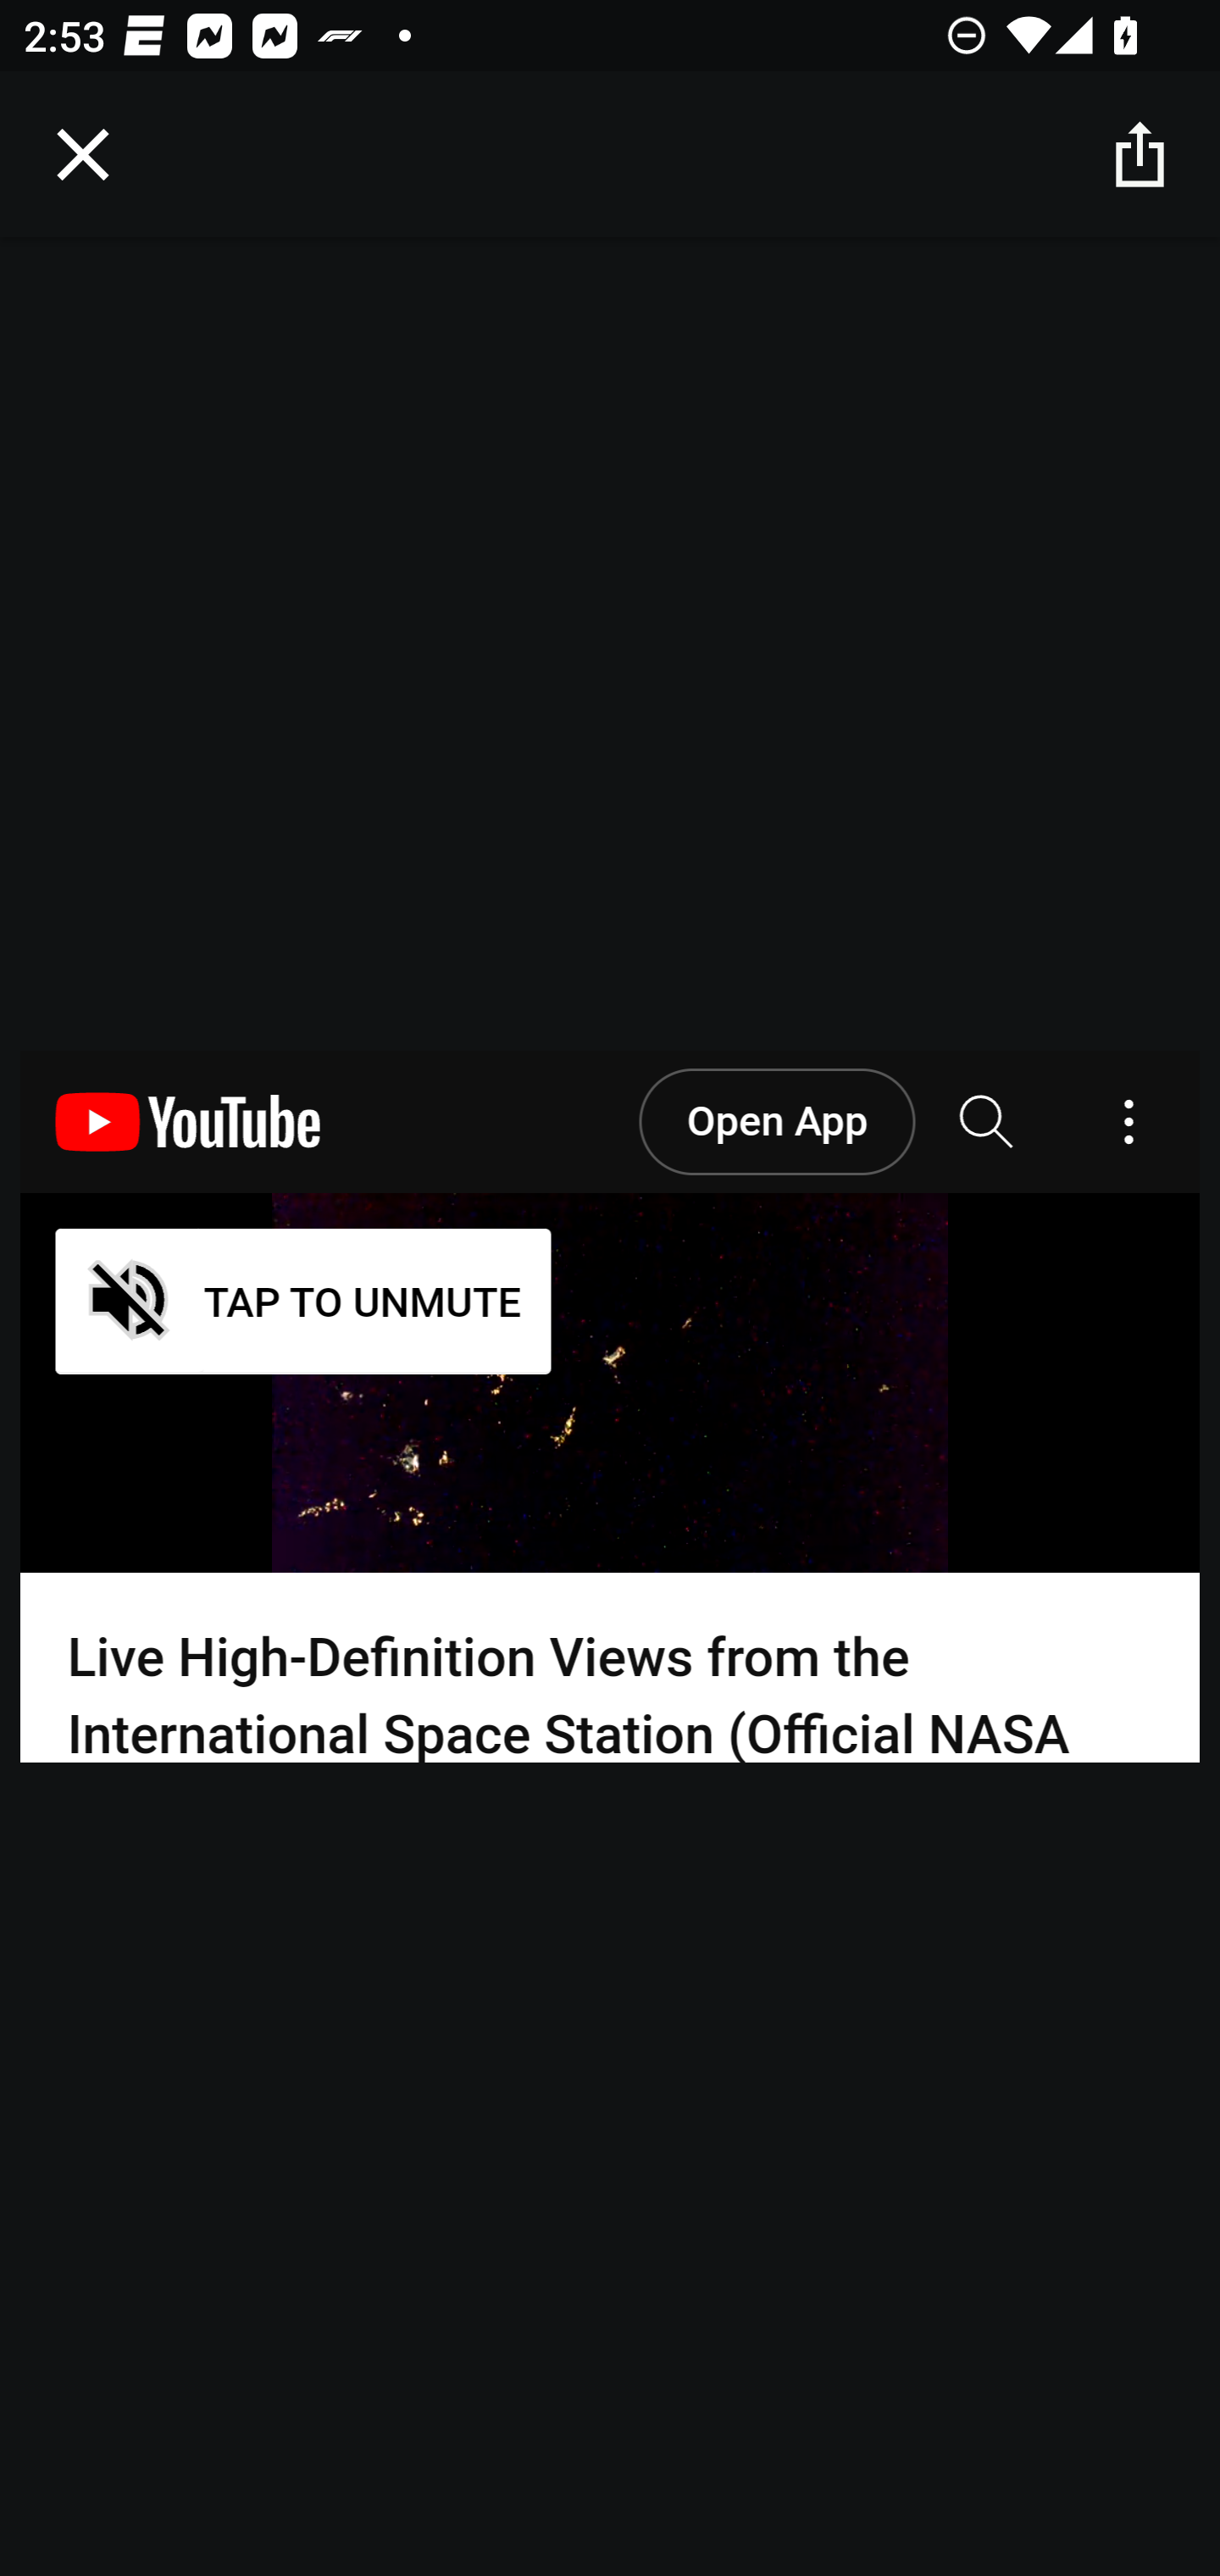 The width and height of the screenshot is (1220, 2576). I want to click on Account, so click(1129, 1123).